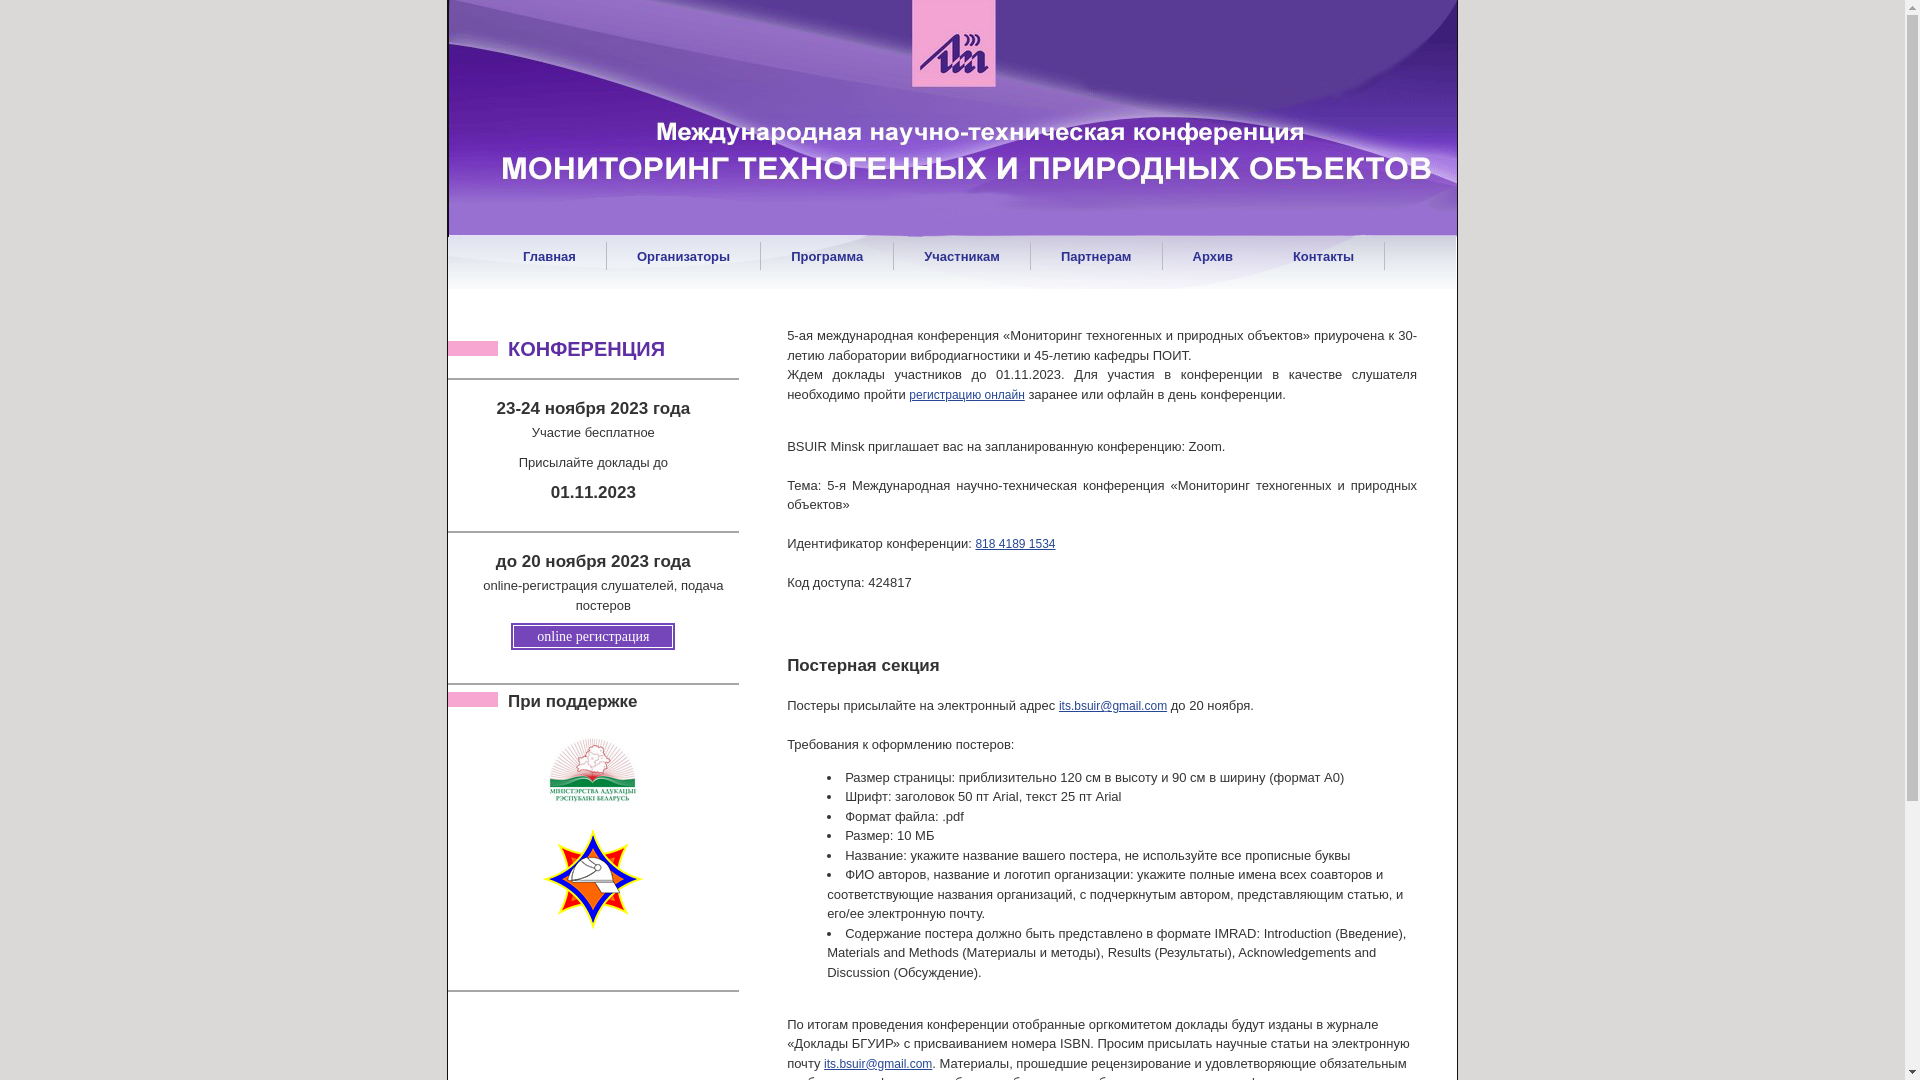 The height and width of the screenshot is (1080, 1920). What do you see at coordinates (1113, 706) in the screenshot?
I see `its.bsuir@gmail.com` at bounding box center [1113, 706].